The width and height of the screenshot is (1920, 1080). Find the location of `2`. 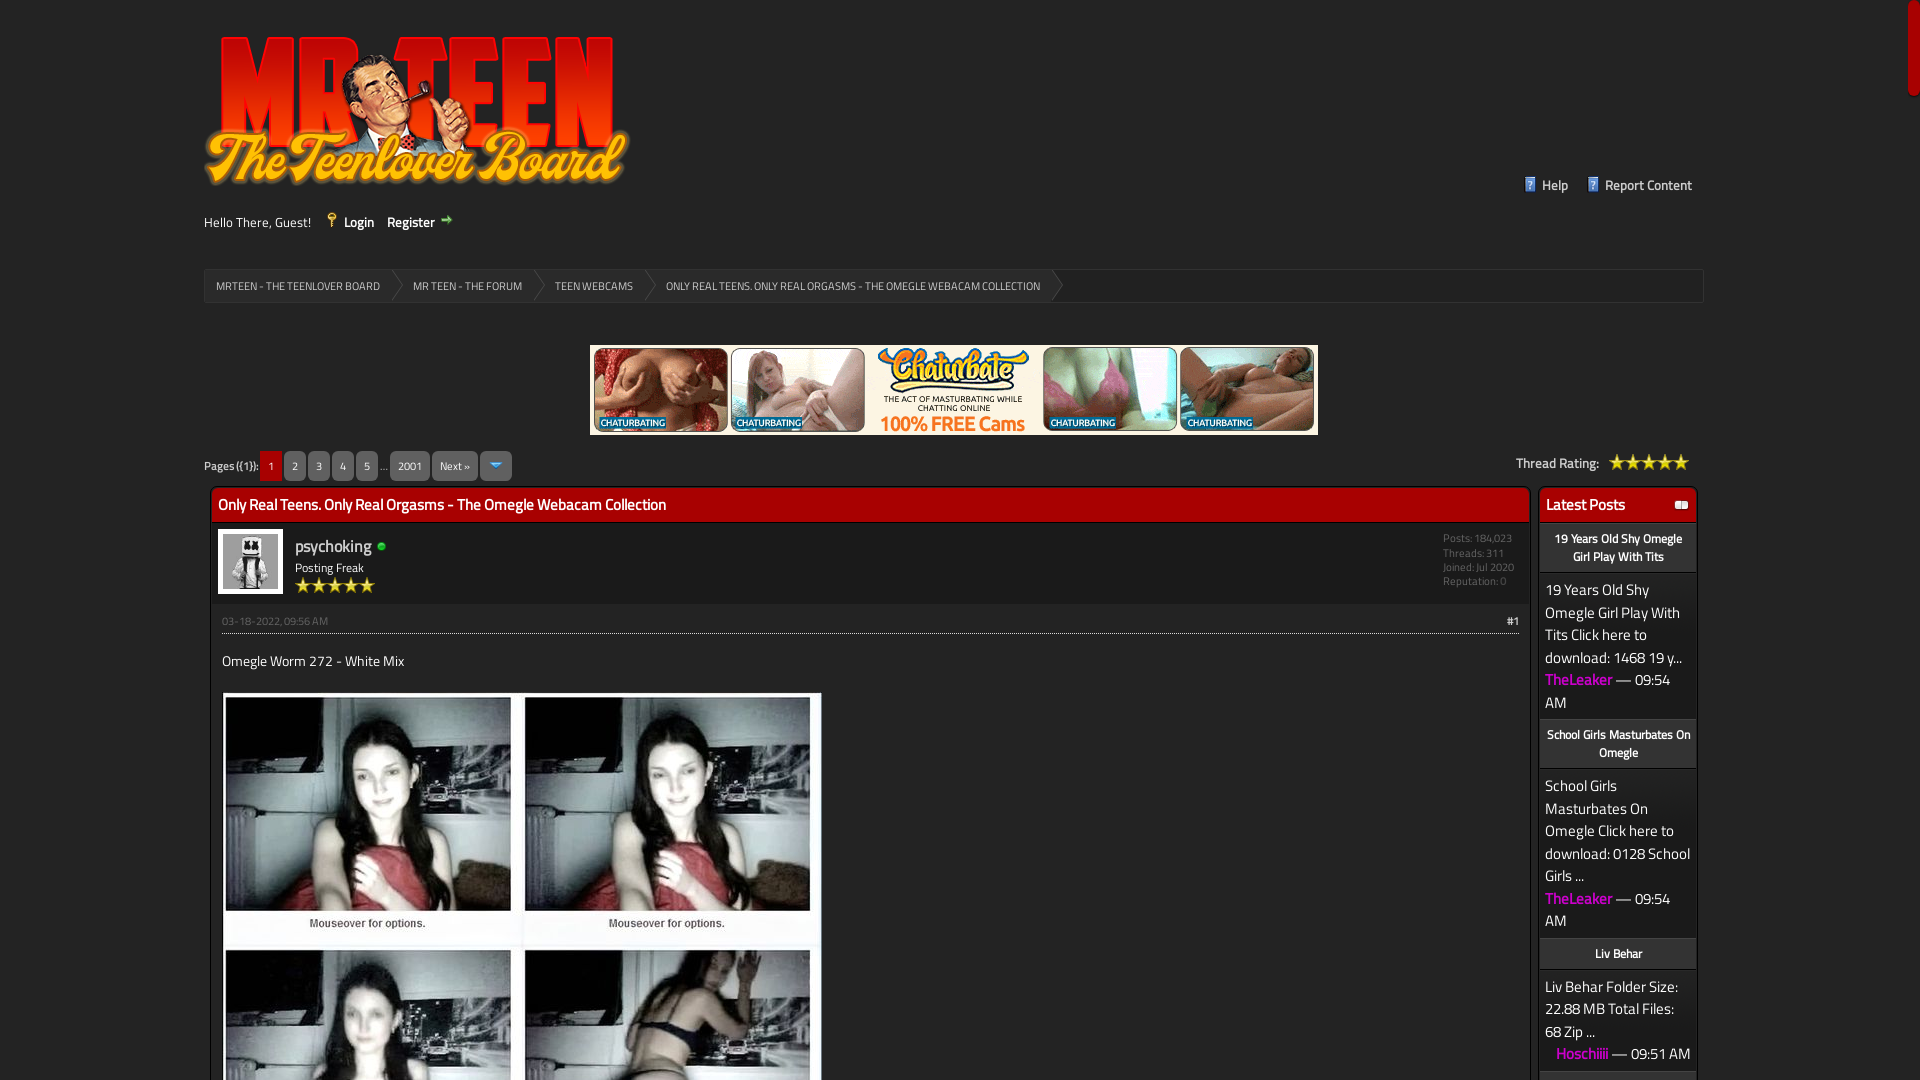

2 is located at coordinates (295, 466).